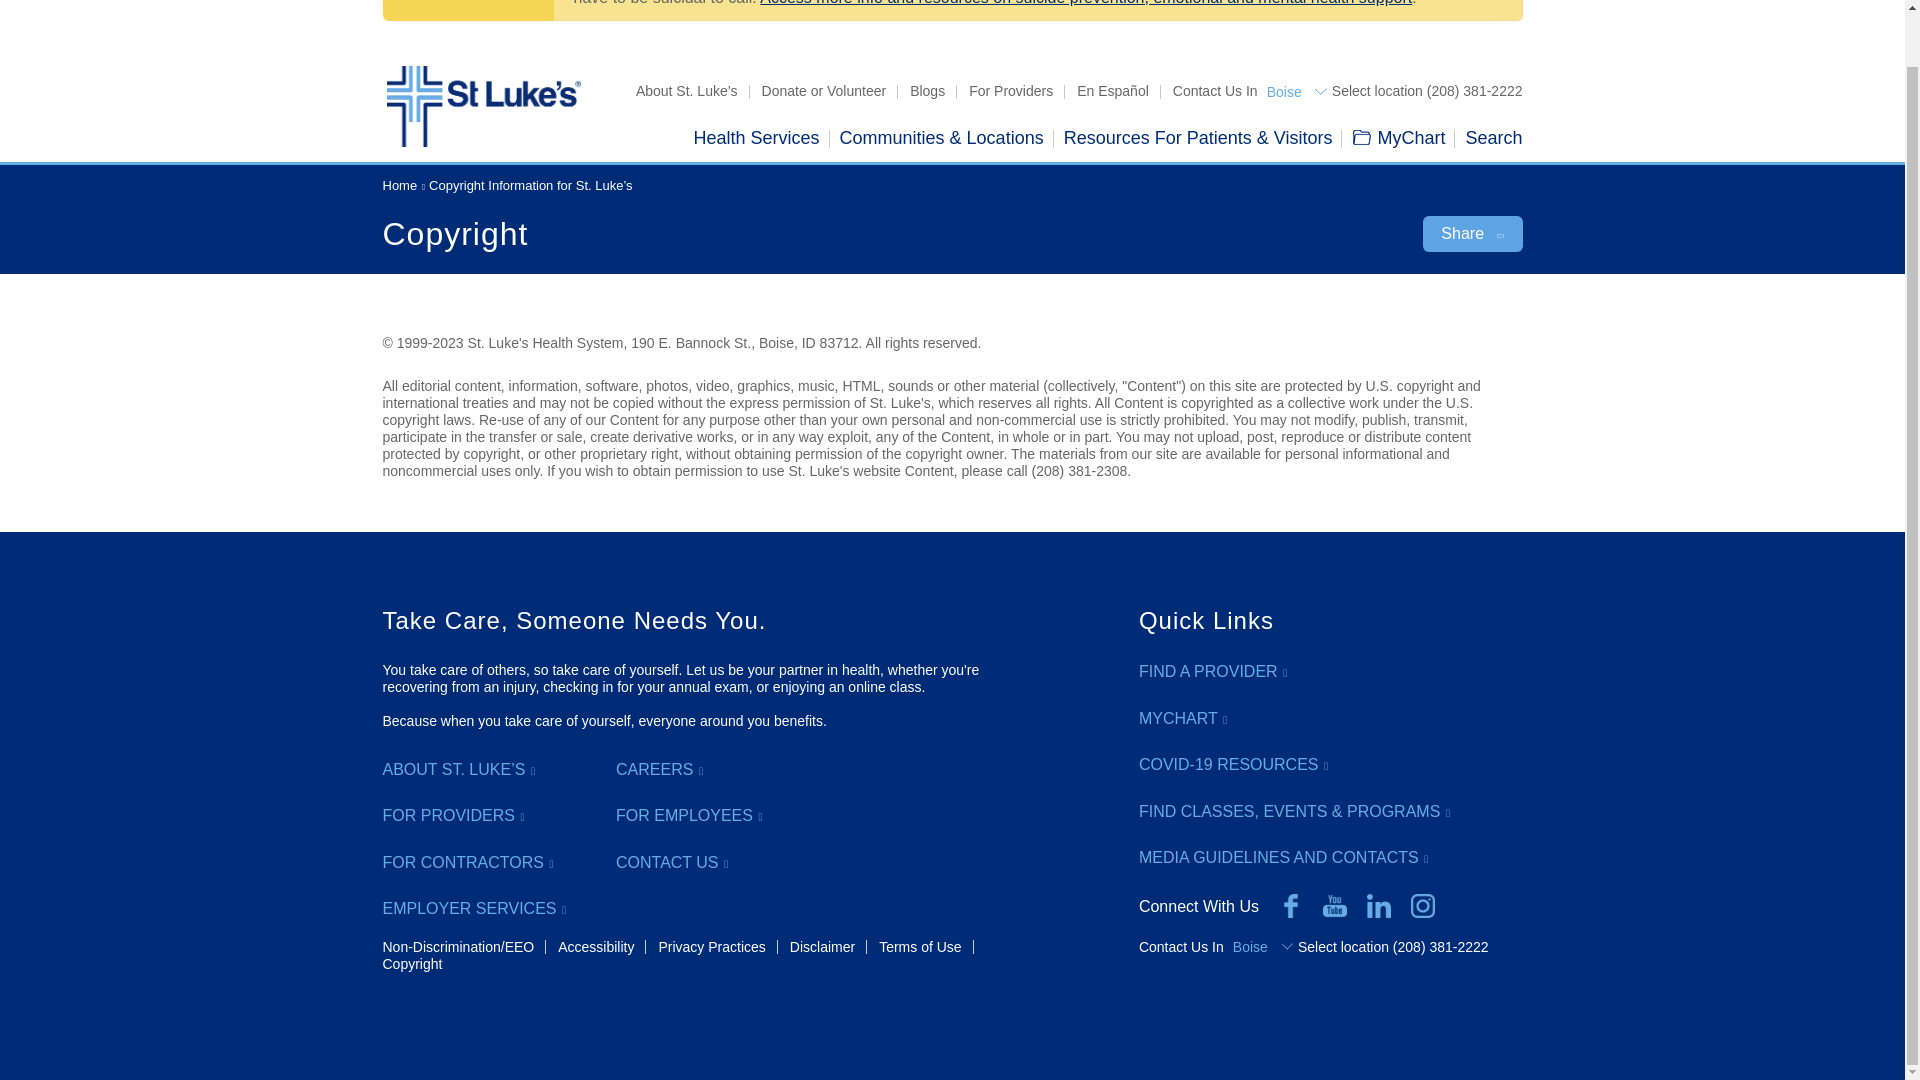 This screenshot has width=1920, height=1080. I want to click on Donate or Volunteer, so click(824, 91).